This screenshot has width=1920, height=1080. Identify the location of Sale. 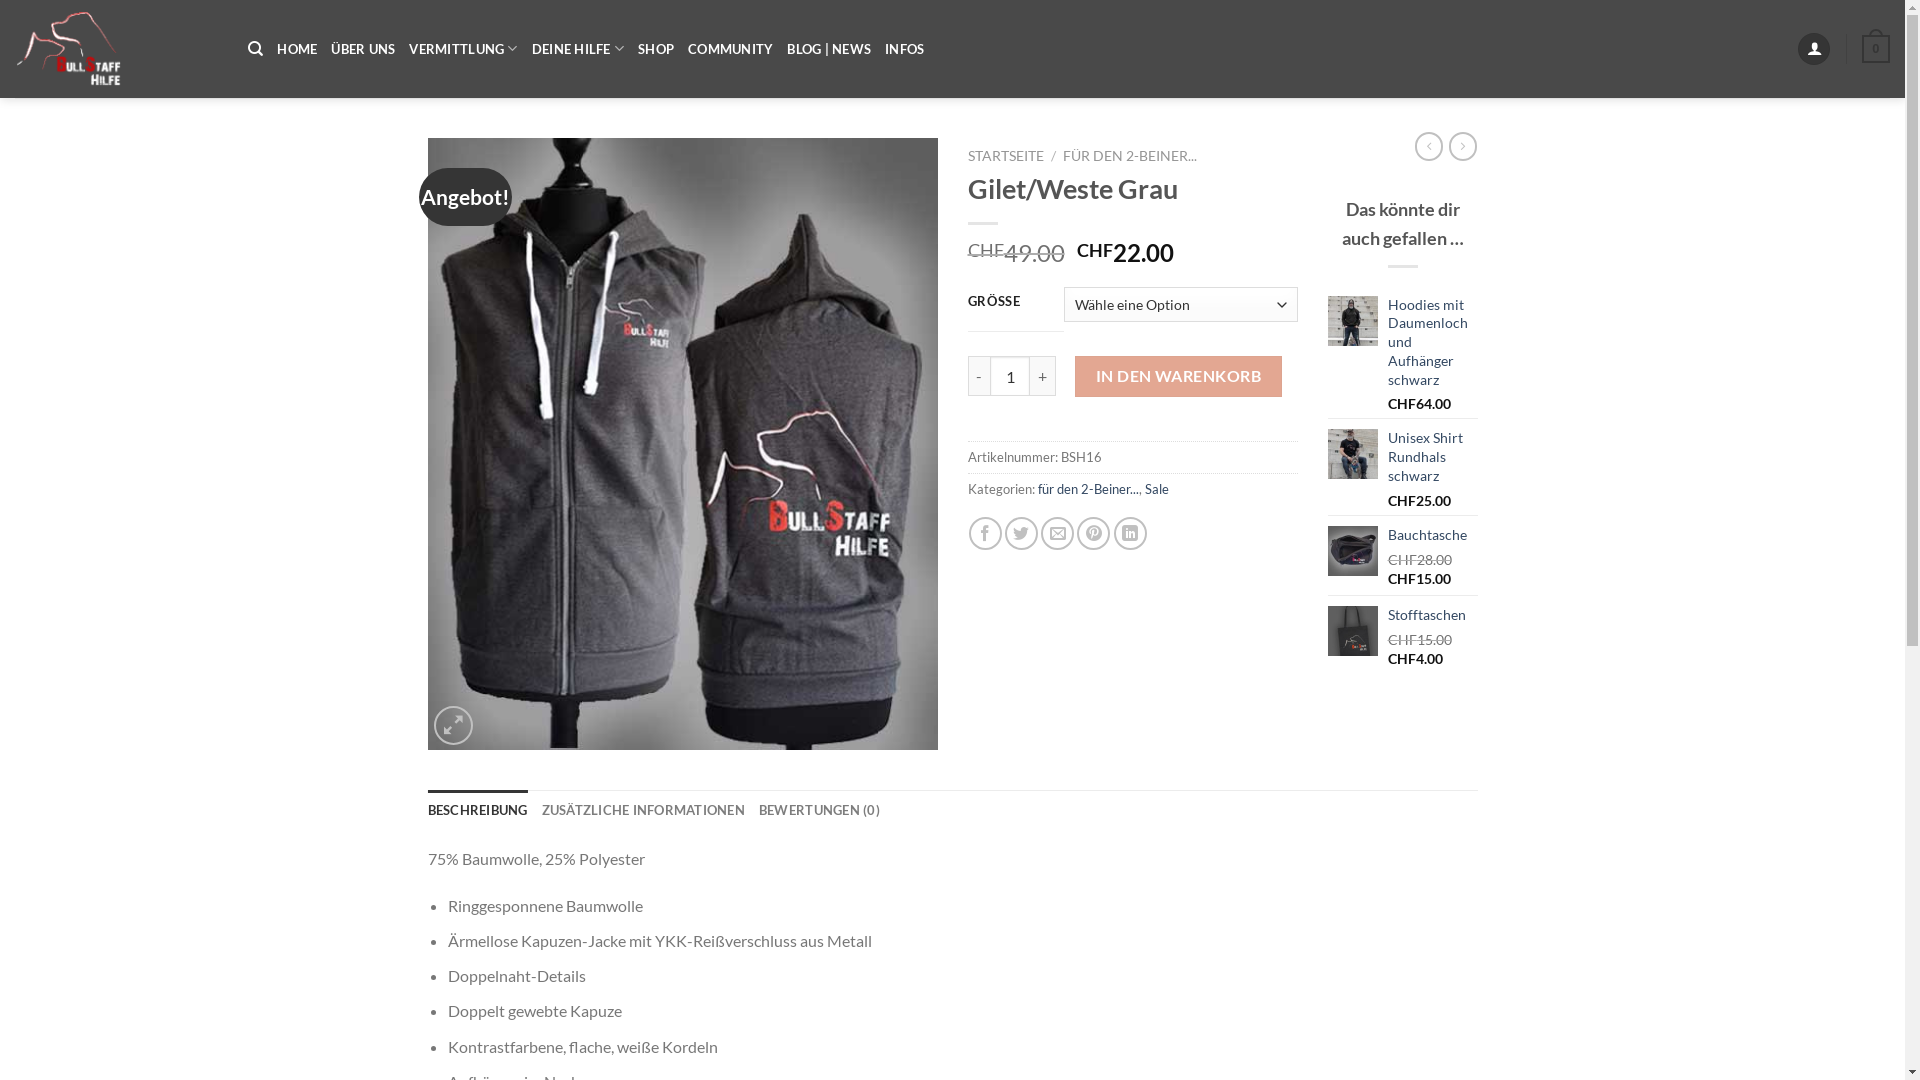
(1156, 489).